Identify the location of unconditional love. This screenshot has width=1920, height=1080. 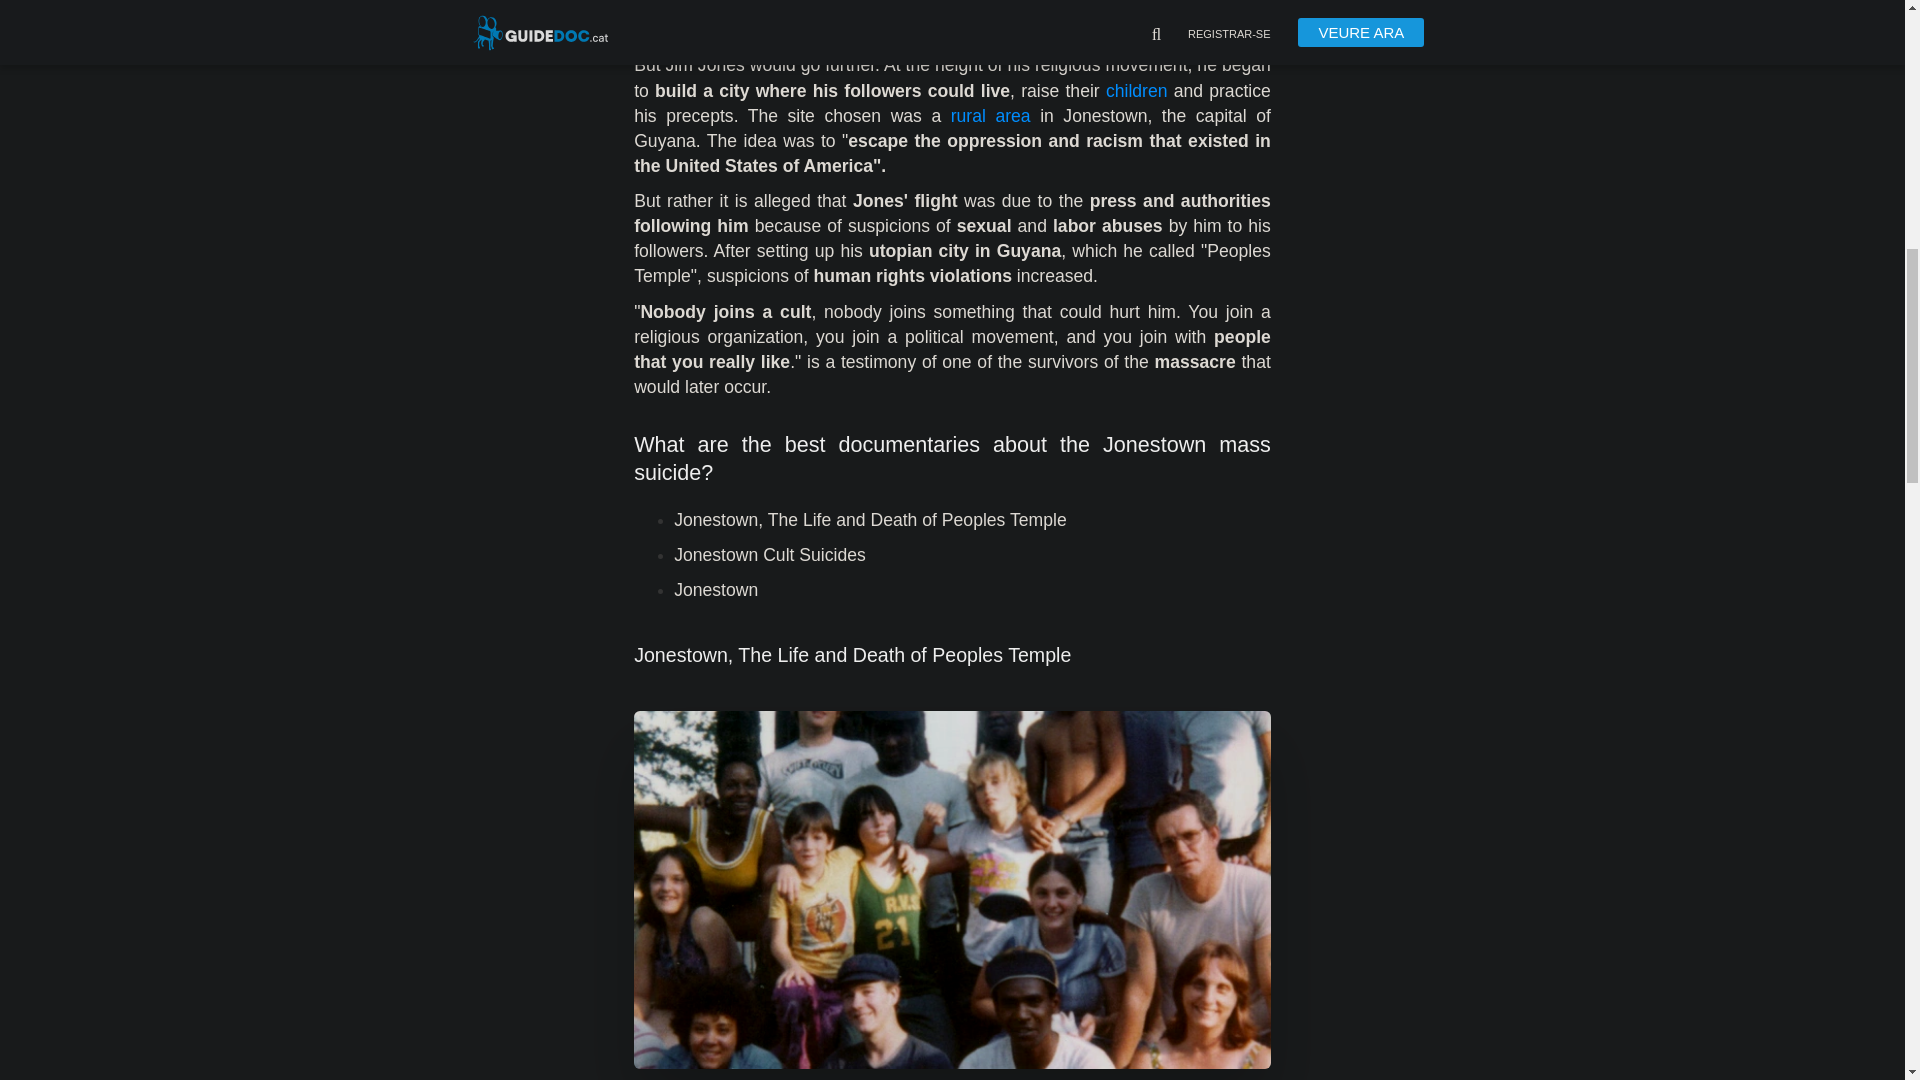
(1075, 8).